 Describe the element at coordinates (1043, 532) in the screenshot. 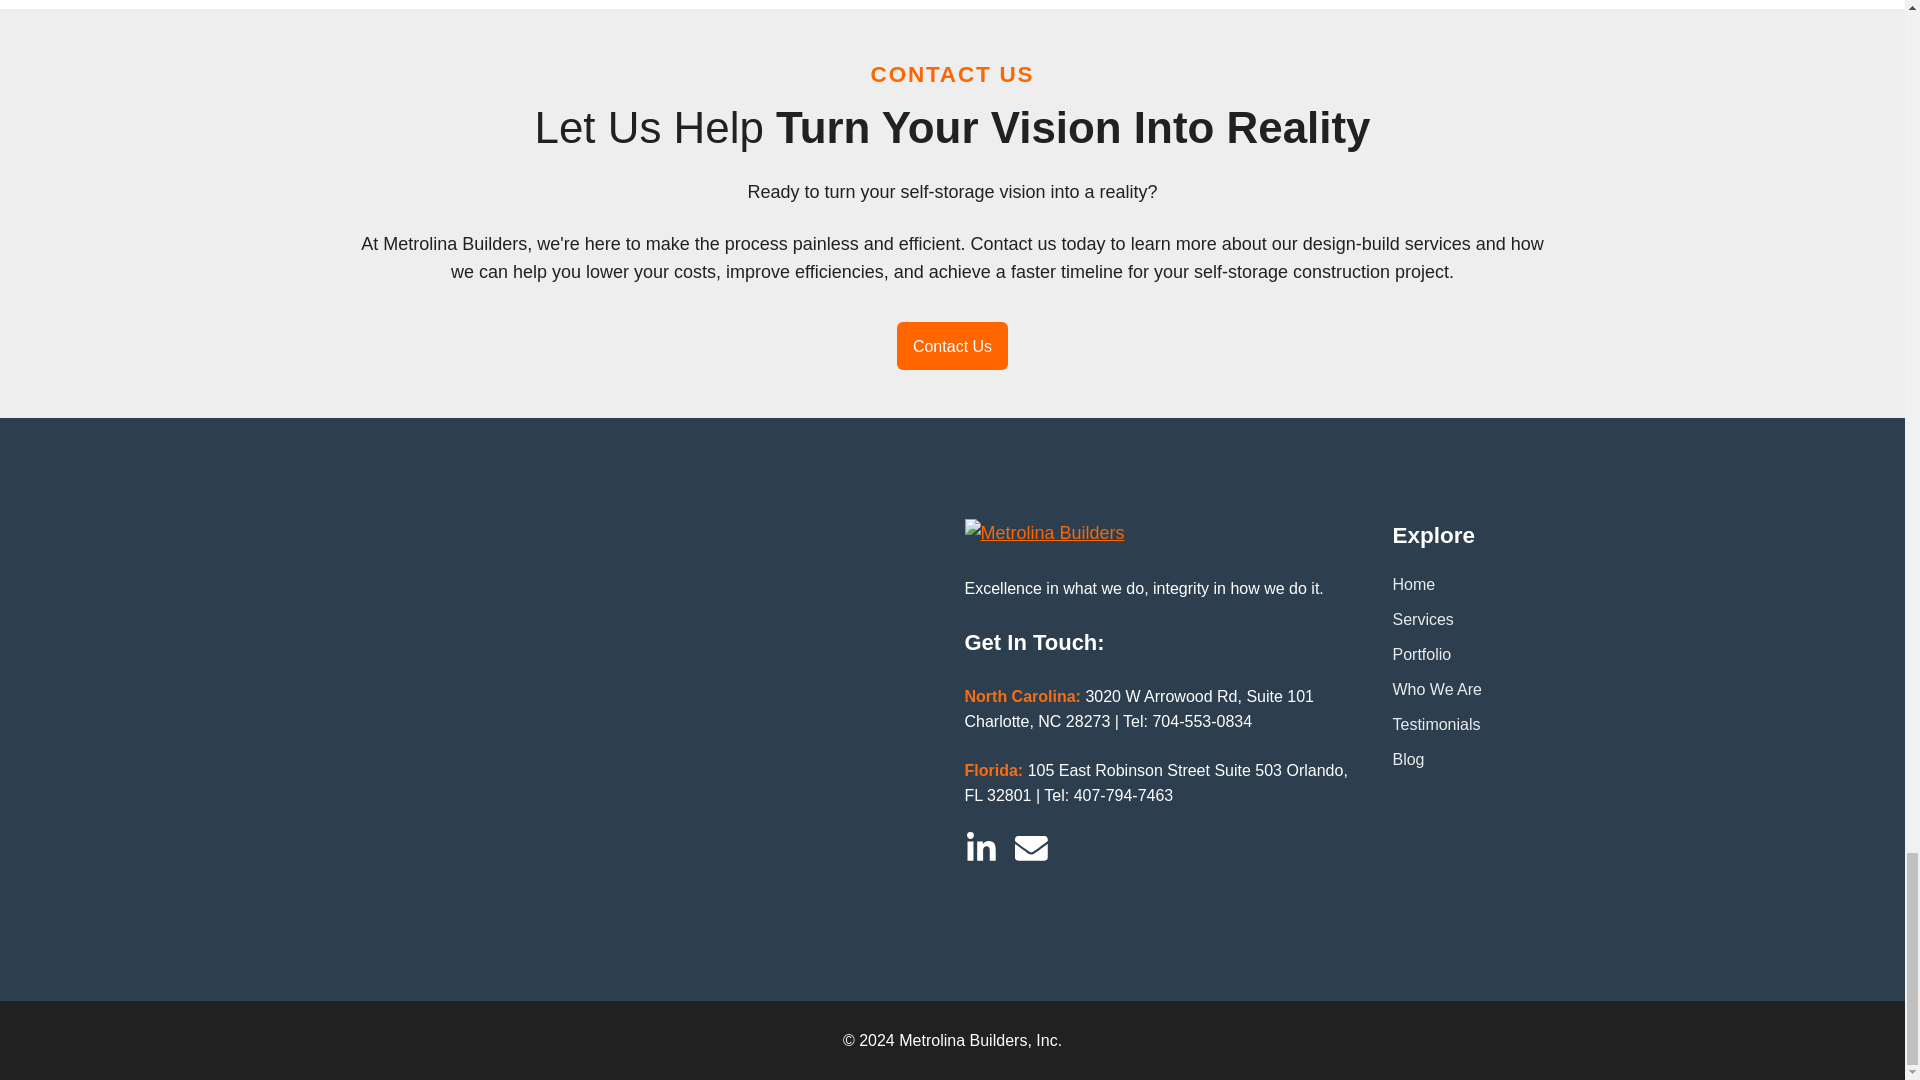

I see `Metrolina Builders` at that location.